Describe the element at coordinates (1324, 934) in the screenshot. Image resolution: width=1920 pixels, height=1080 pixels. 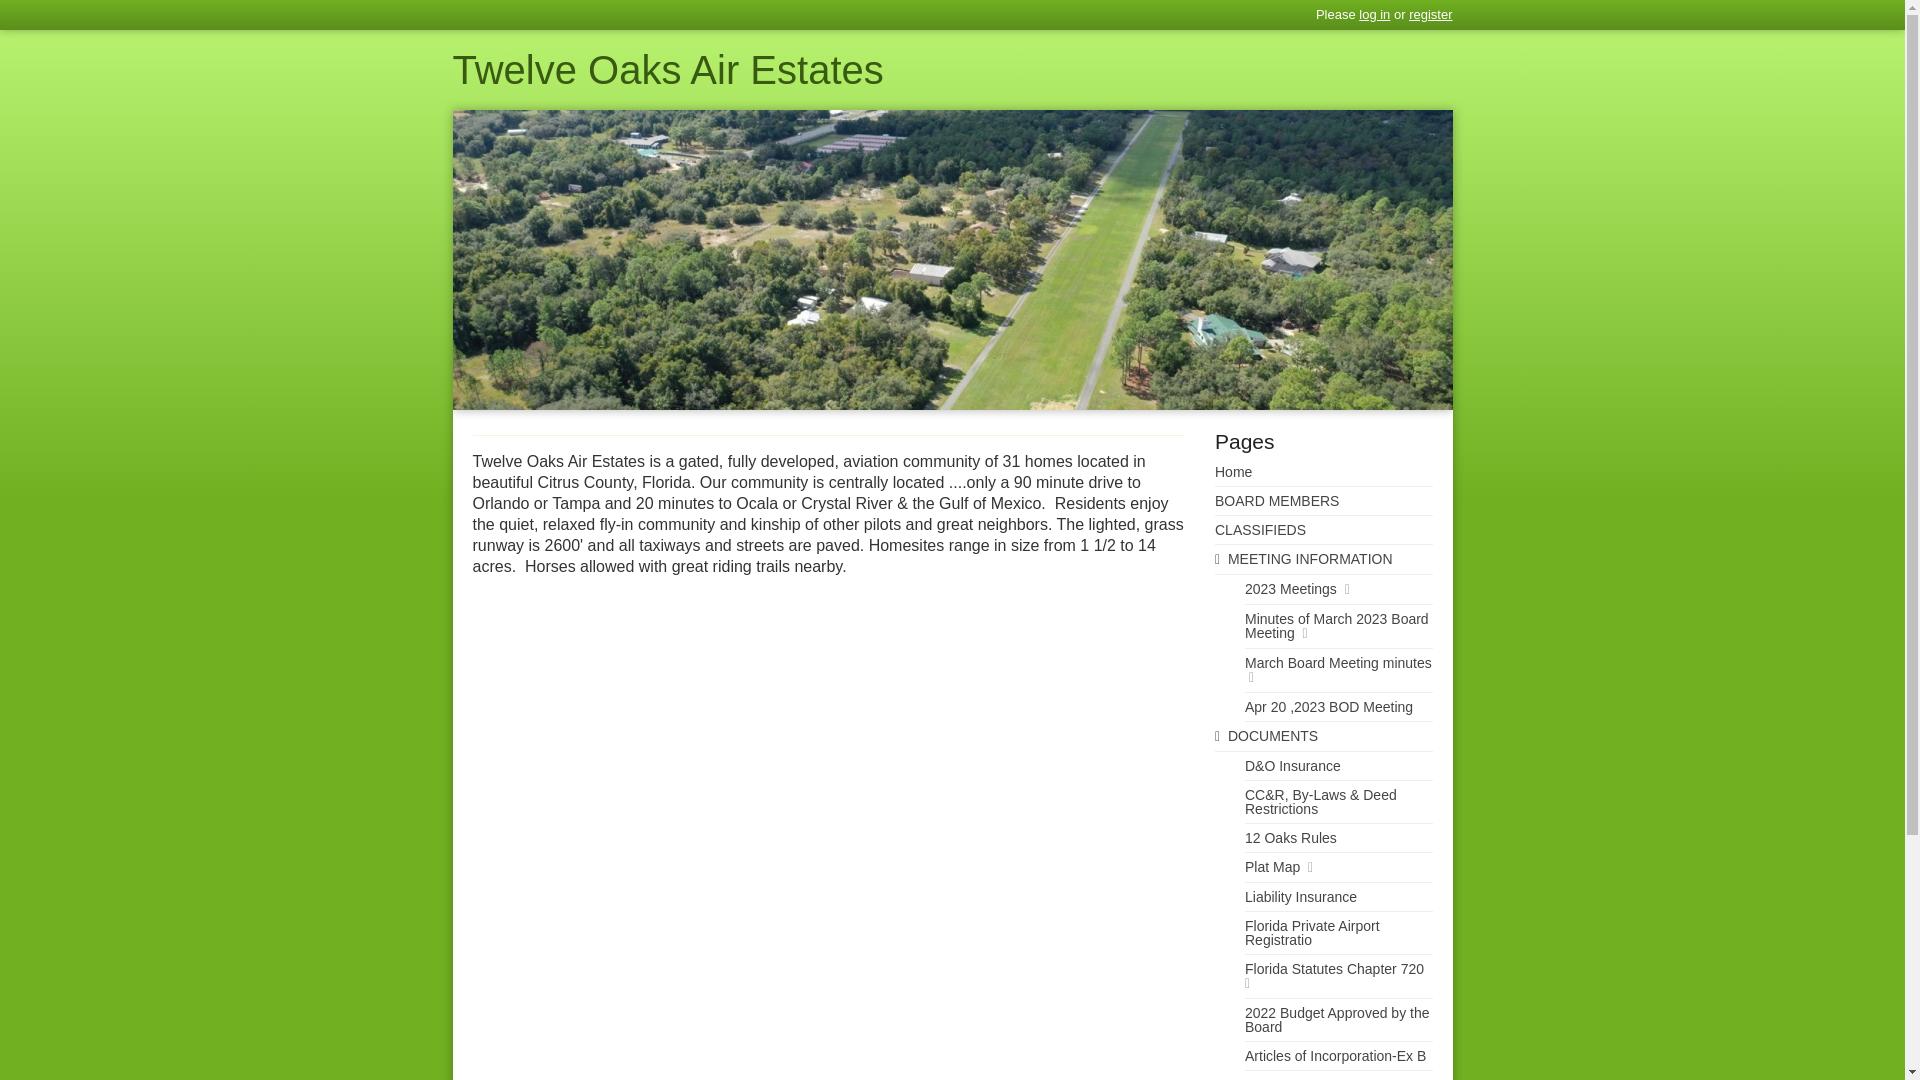
I see `Florida Private Airport Registratio` at that location.